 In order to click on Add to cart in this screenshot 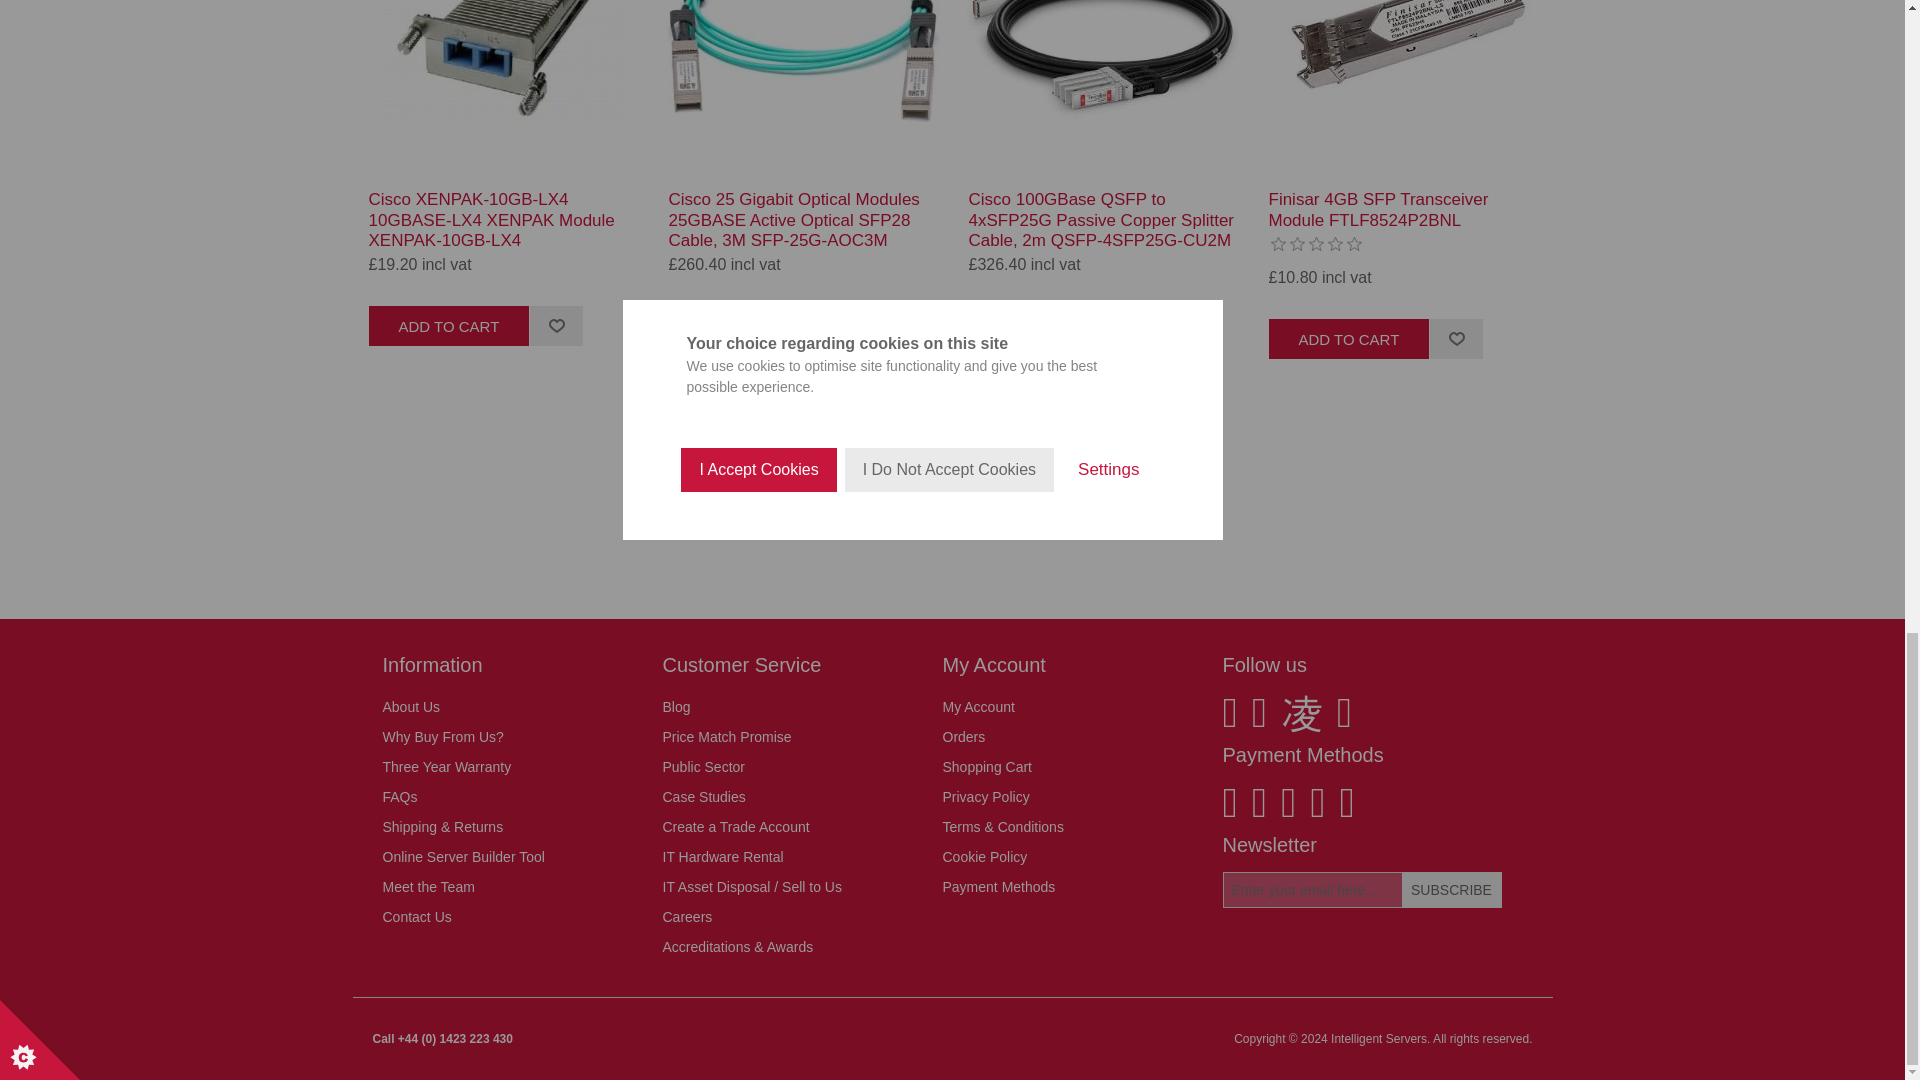, I will do `click(748, 325)`.